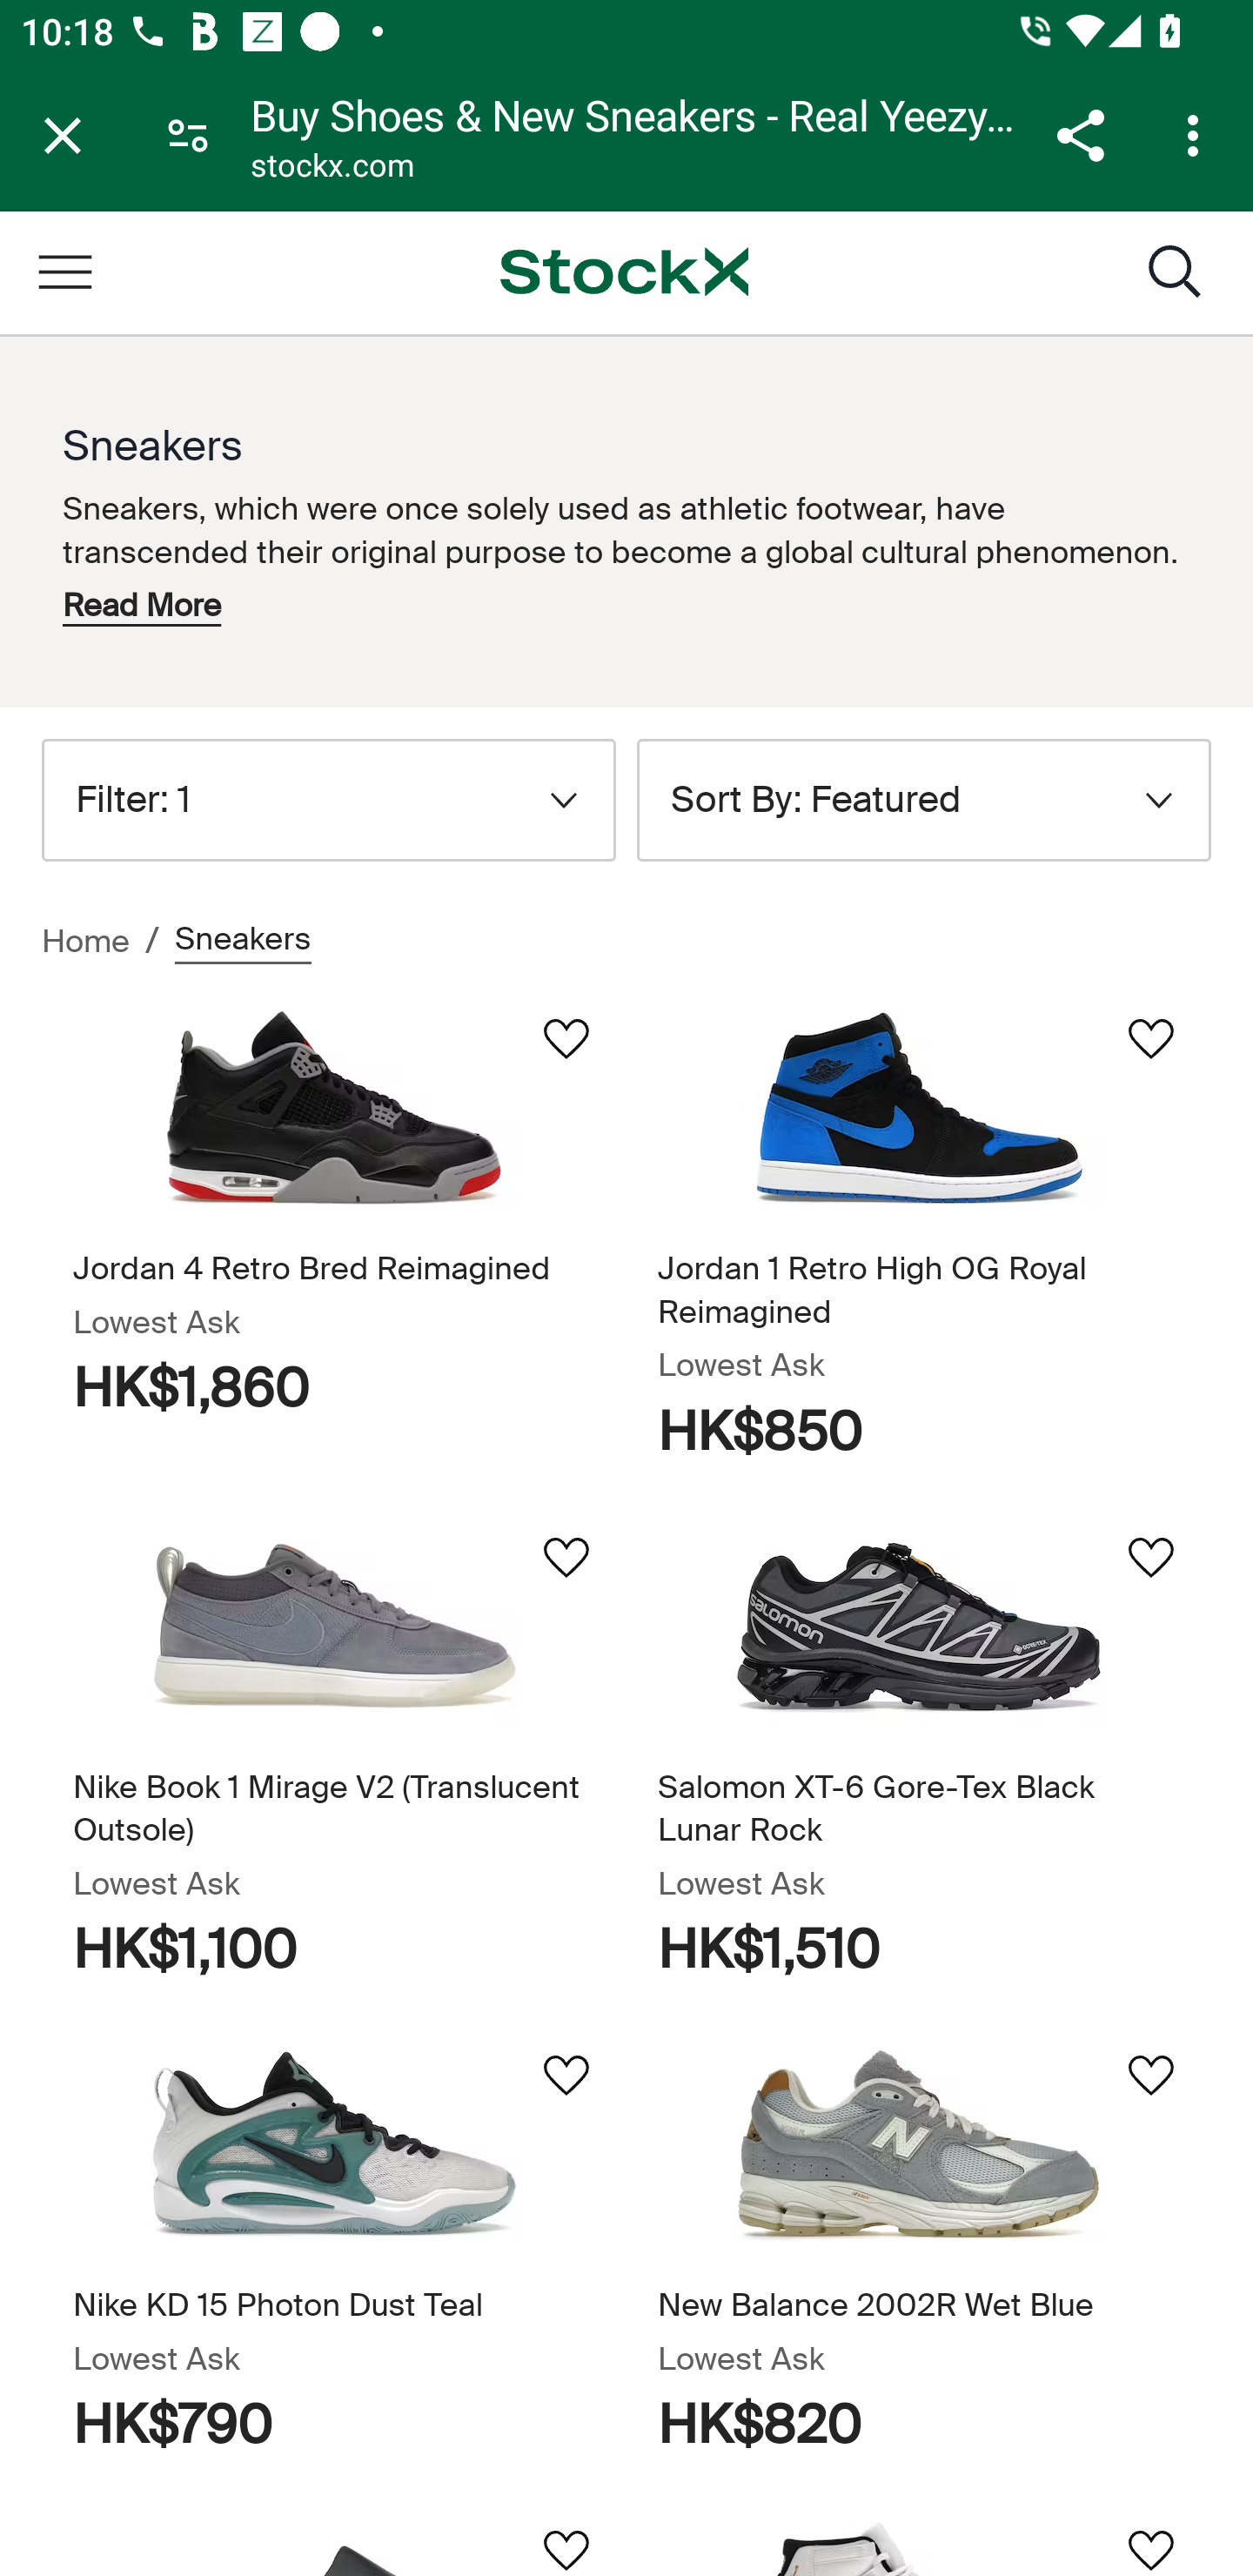  What do you see at coordinates (566, 2075) in the screenshot?
I see `Follow` at bounding box center [566, 2075].